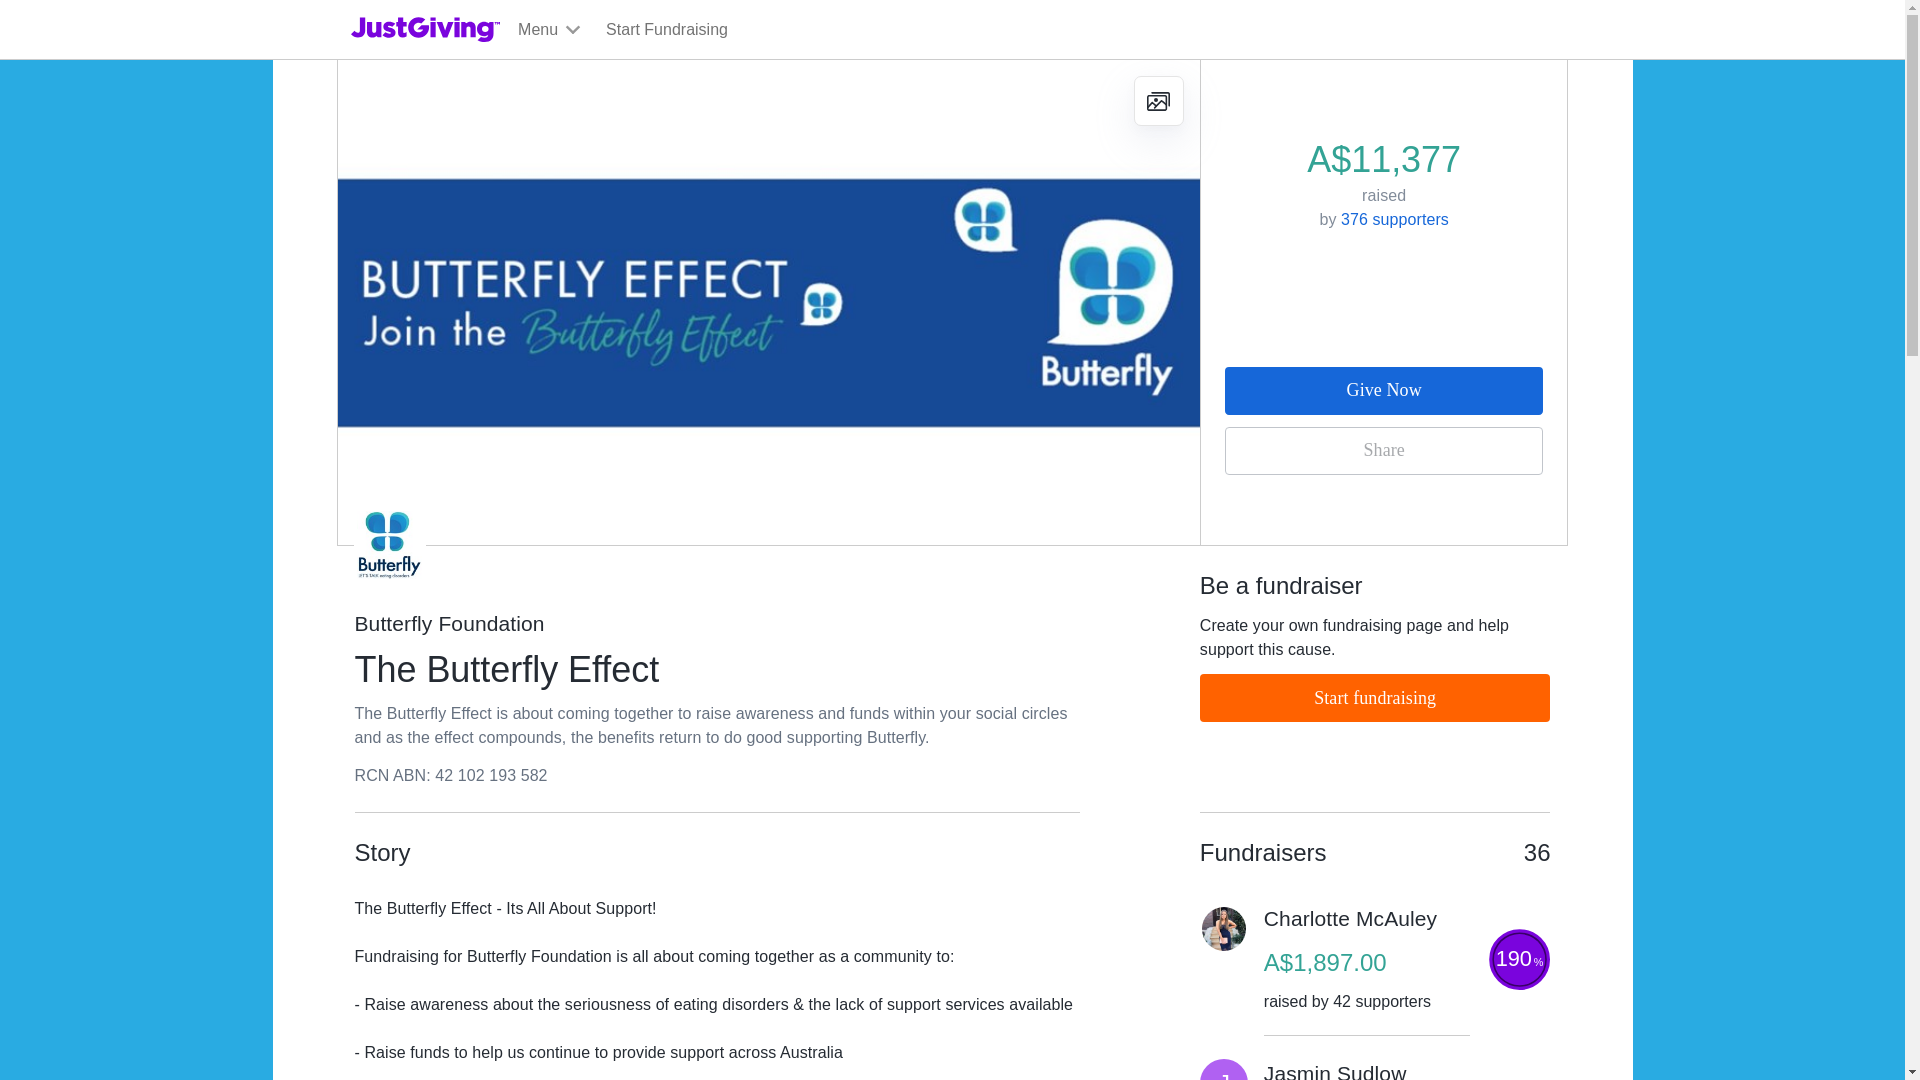 This screenshot has width=1920, height=1080. I want to click on Give Now, so click(1384, 390).